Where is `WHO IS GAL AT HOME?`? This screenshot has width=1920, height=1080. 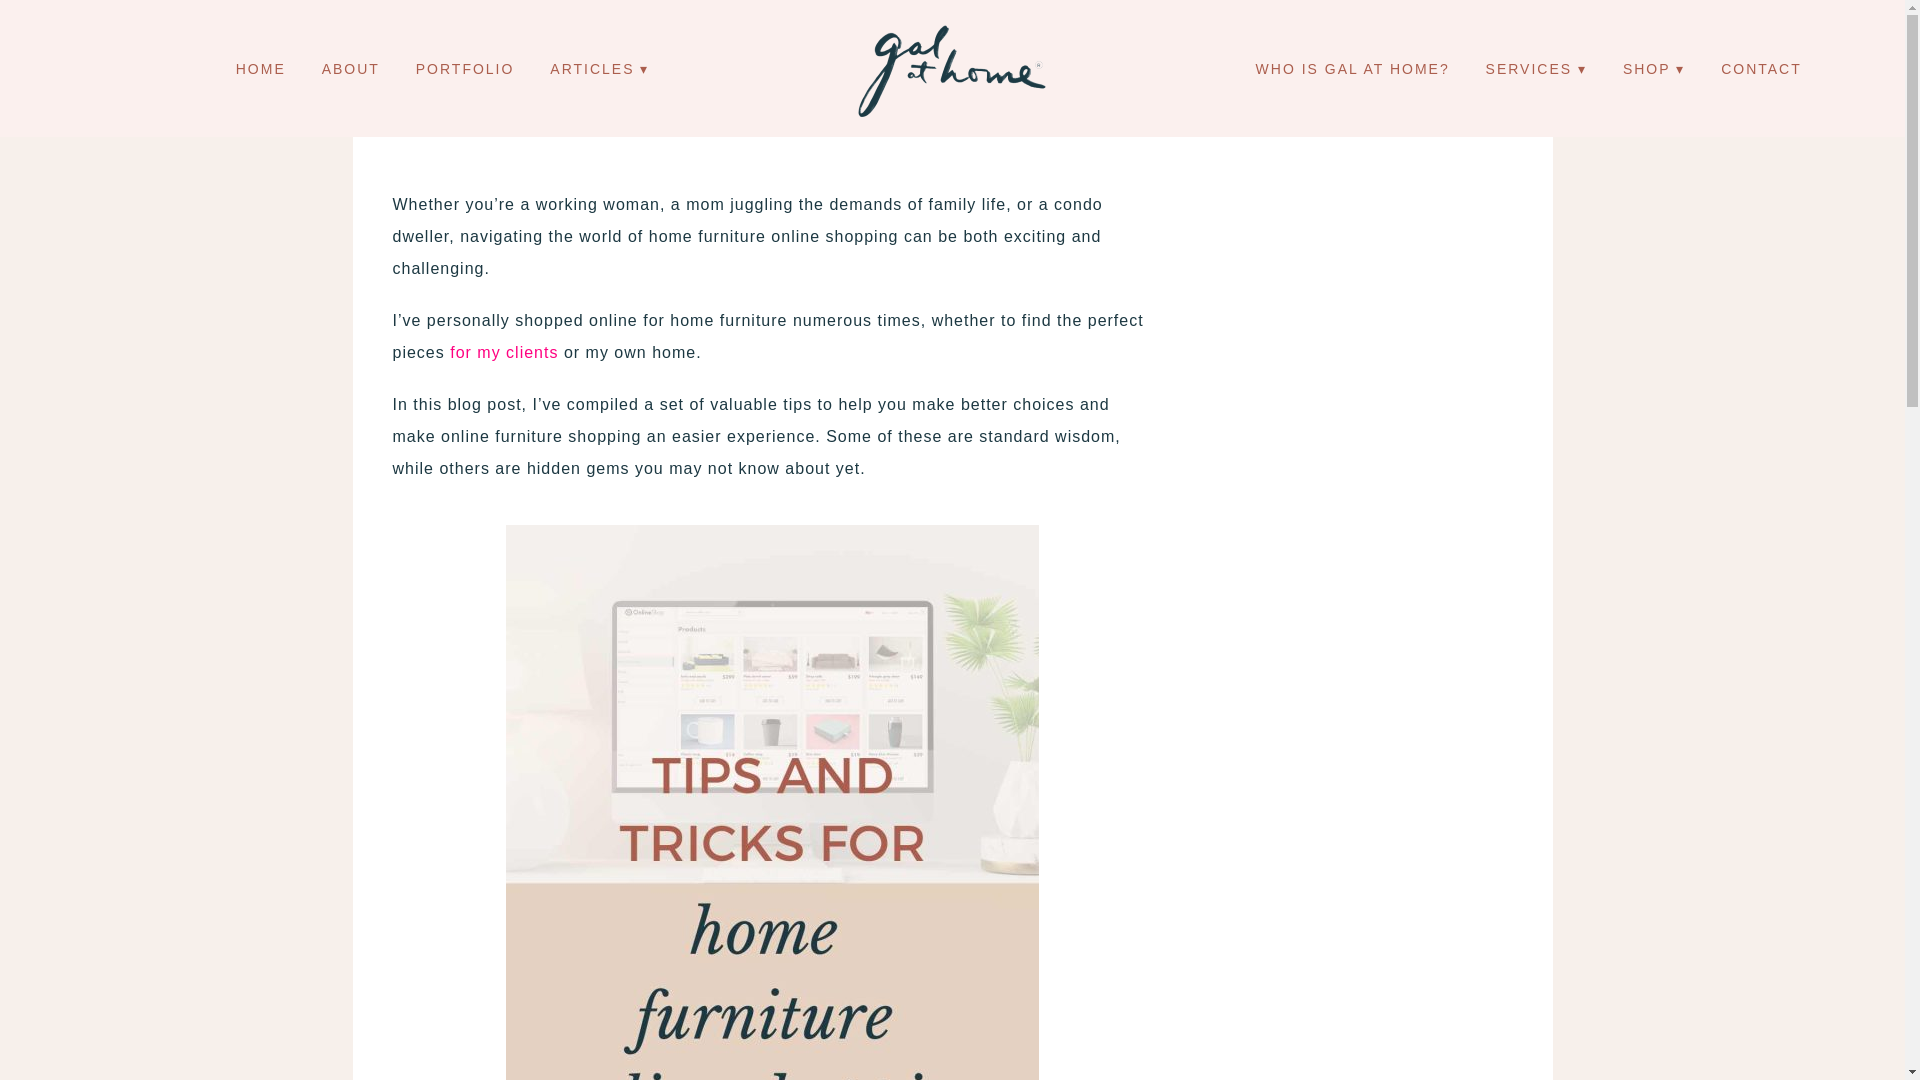
WHO IS GAL AT HOME? is located at coordinates (1352, 68).